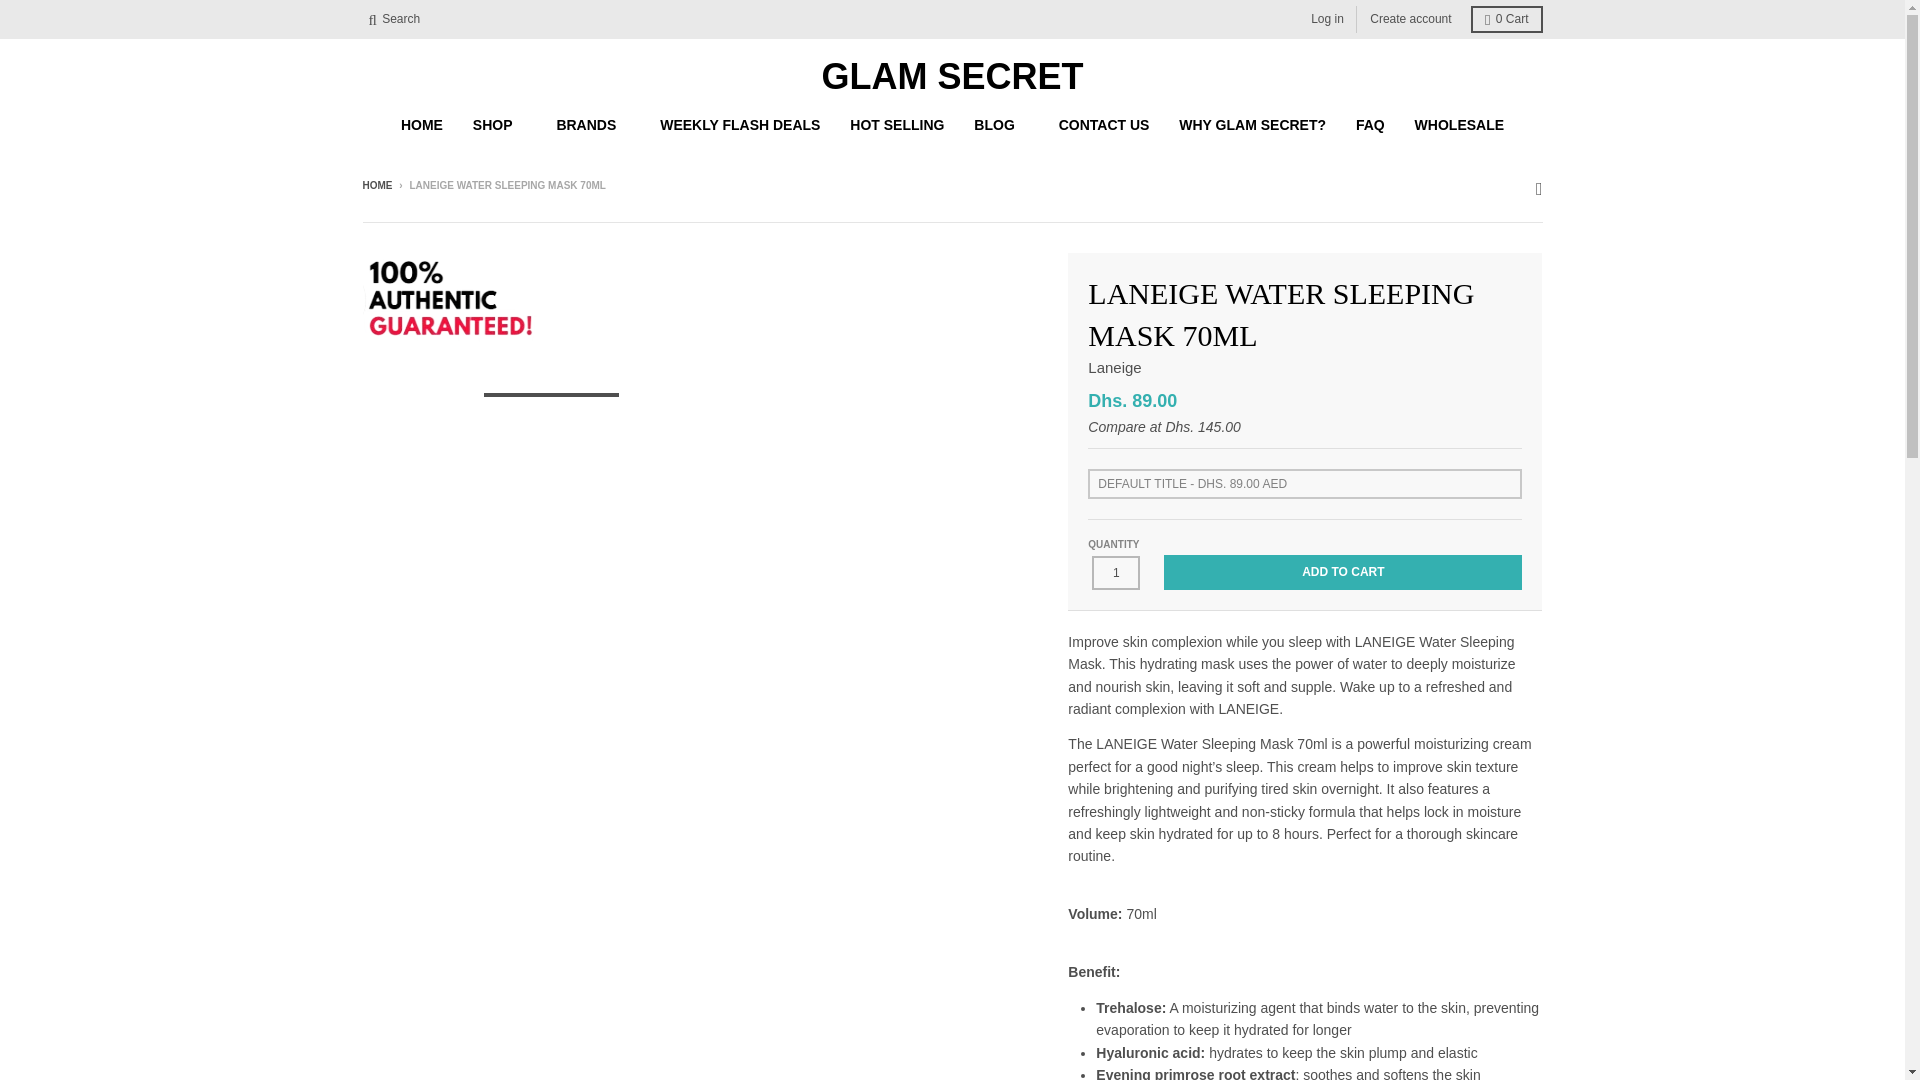  What do you see at coordinates (1410, 20) in the screenshot?
I see `Create account` at bounding box center [1410, 20].